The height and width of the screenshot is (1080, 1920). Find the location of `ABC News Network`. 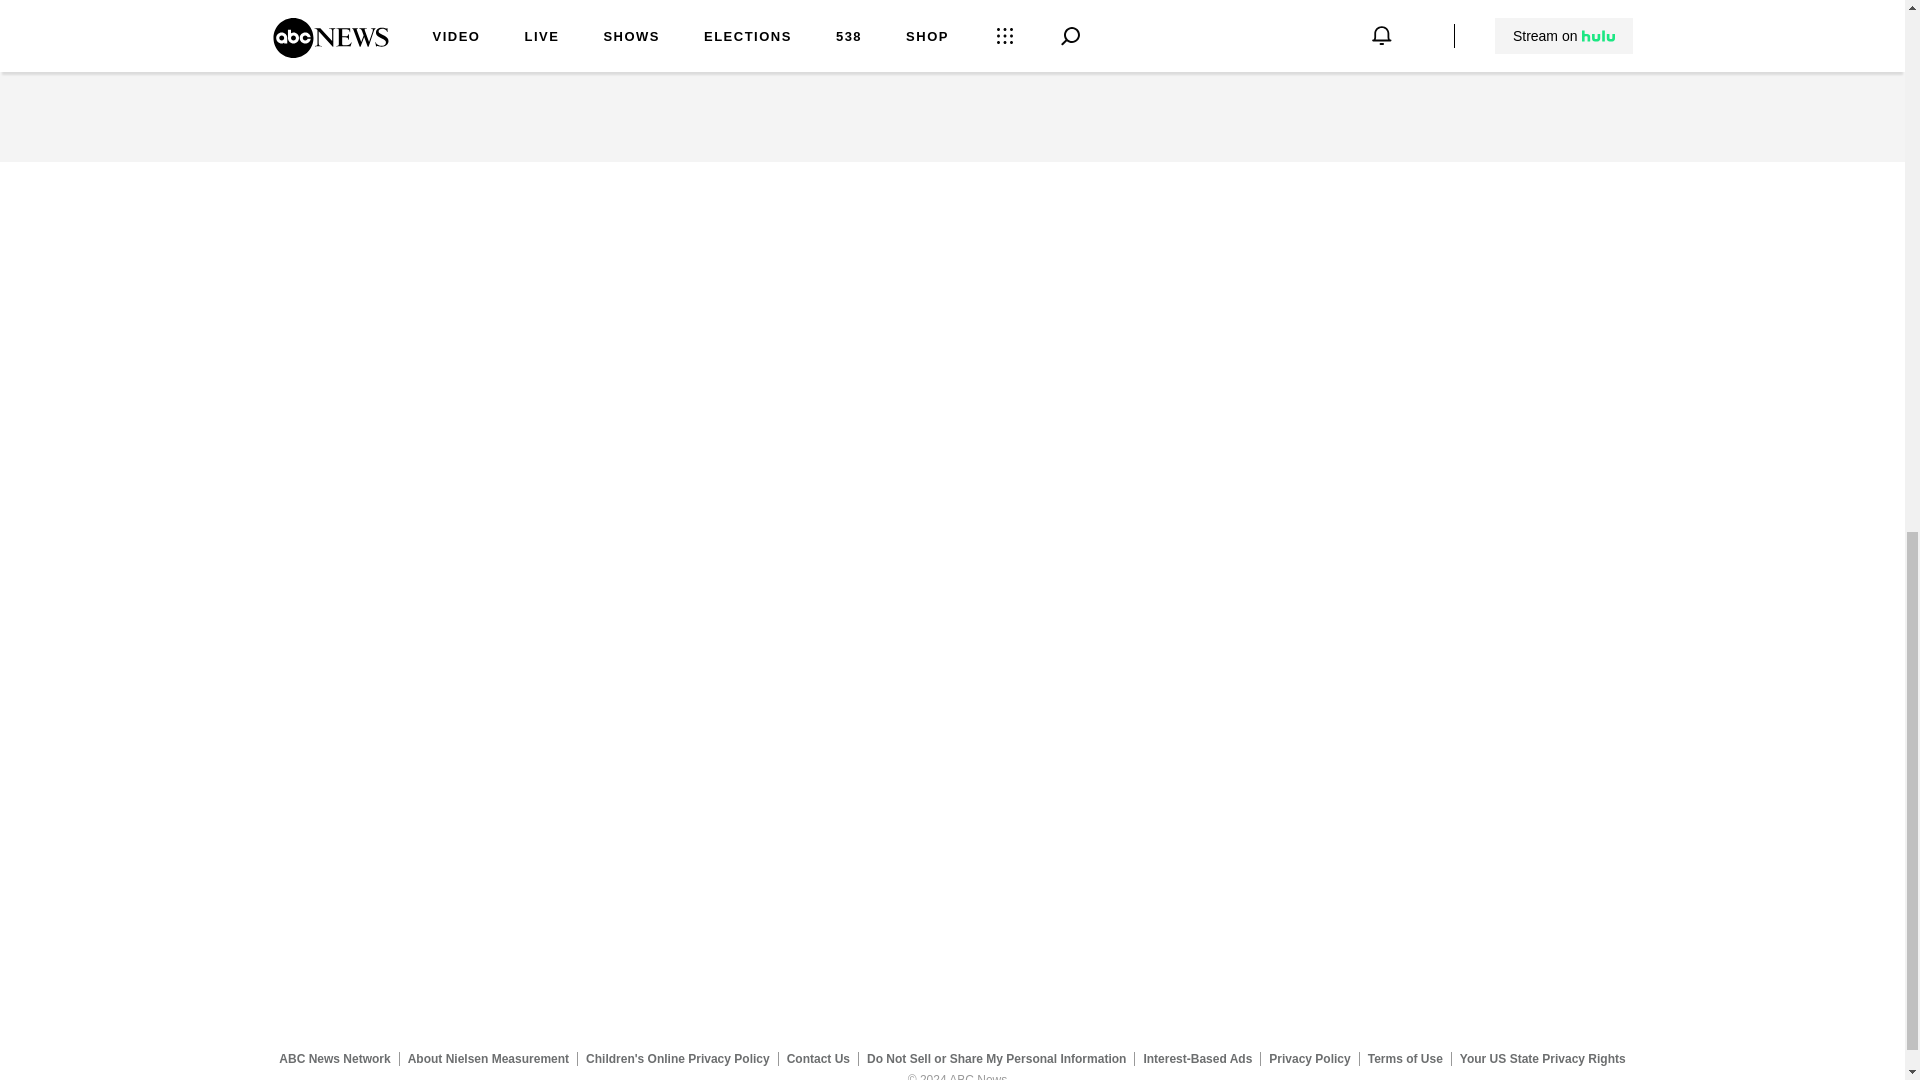

ABC News Network is located at coordinates (334, 1058).